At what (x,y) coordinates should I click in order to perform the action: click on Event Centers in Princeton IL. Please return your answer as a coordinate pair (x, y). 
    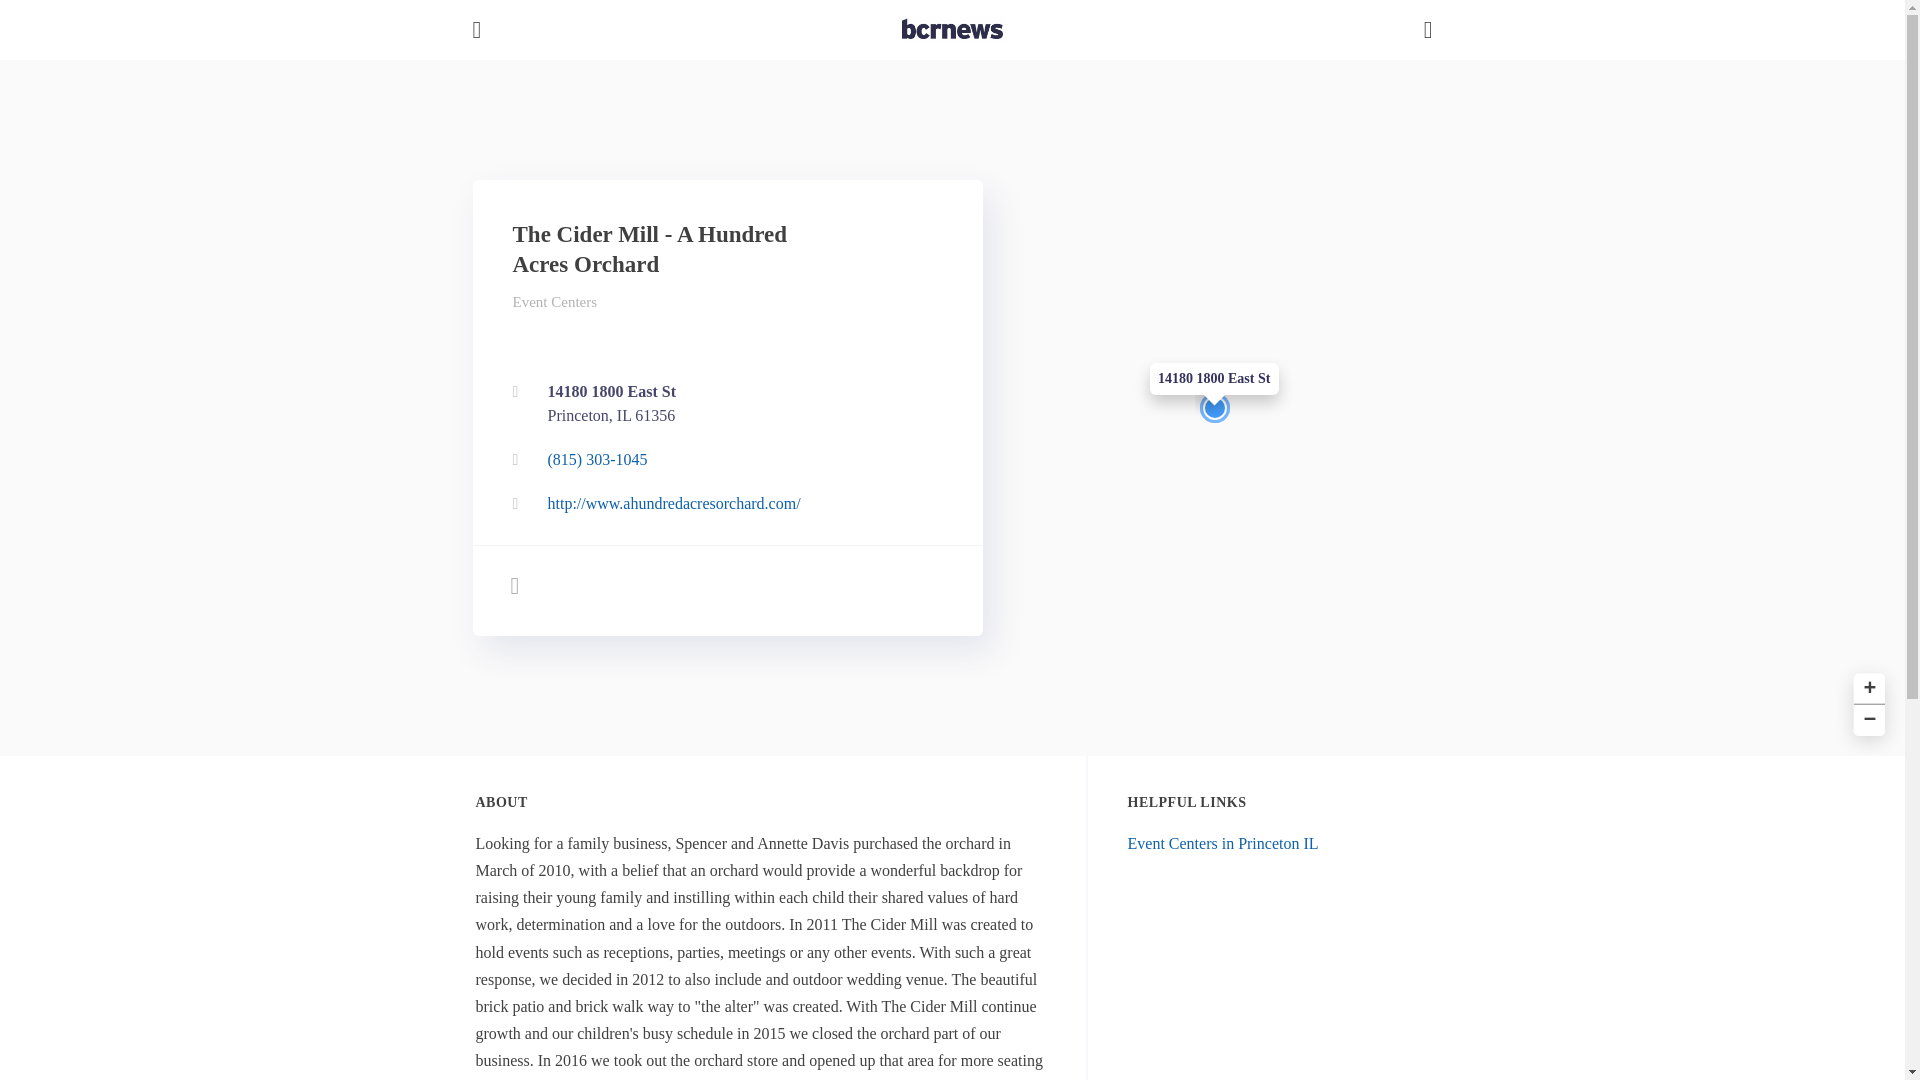
    Looking at the image, I should click on (1224, 843).